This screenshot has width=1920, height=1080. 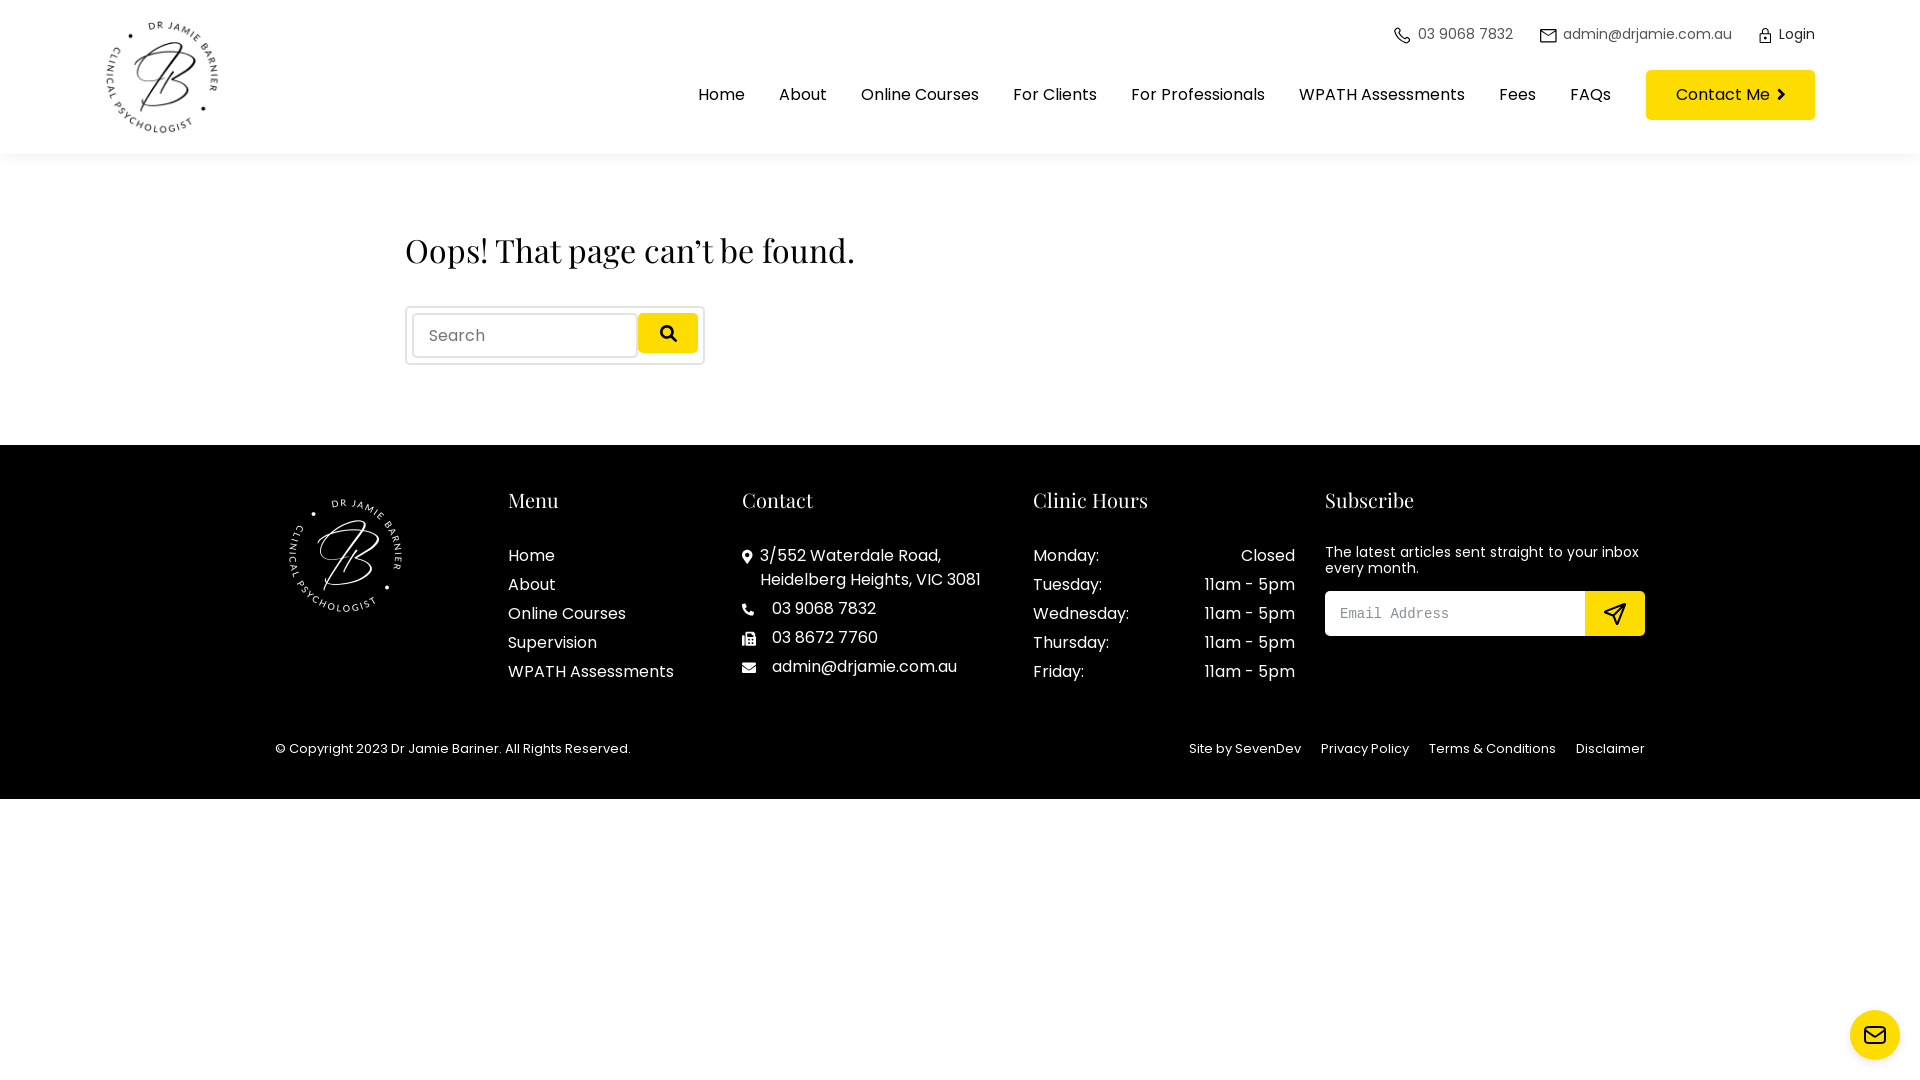 I want to click on Online Courses, so click(x=920, y=95).